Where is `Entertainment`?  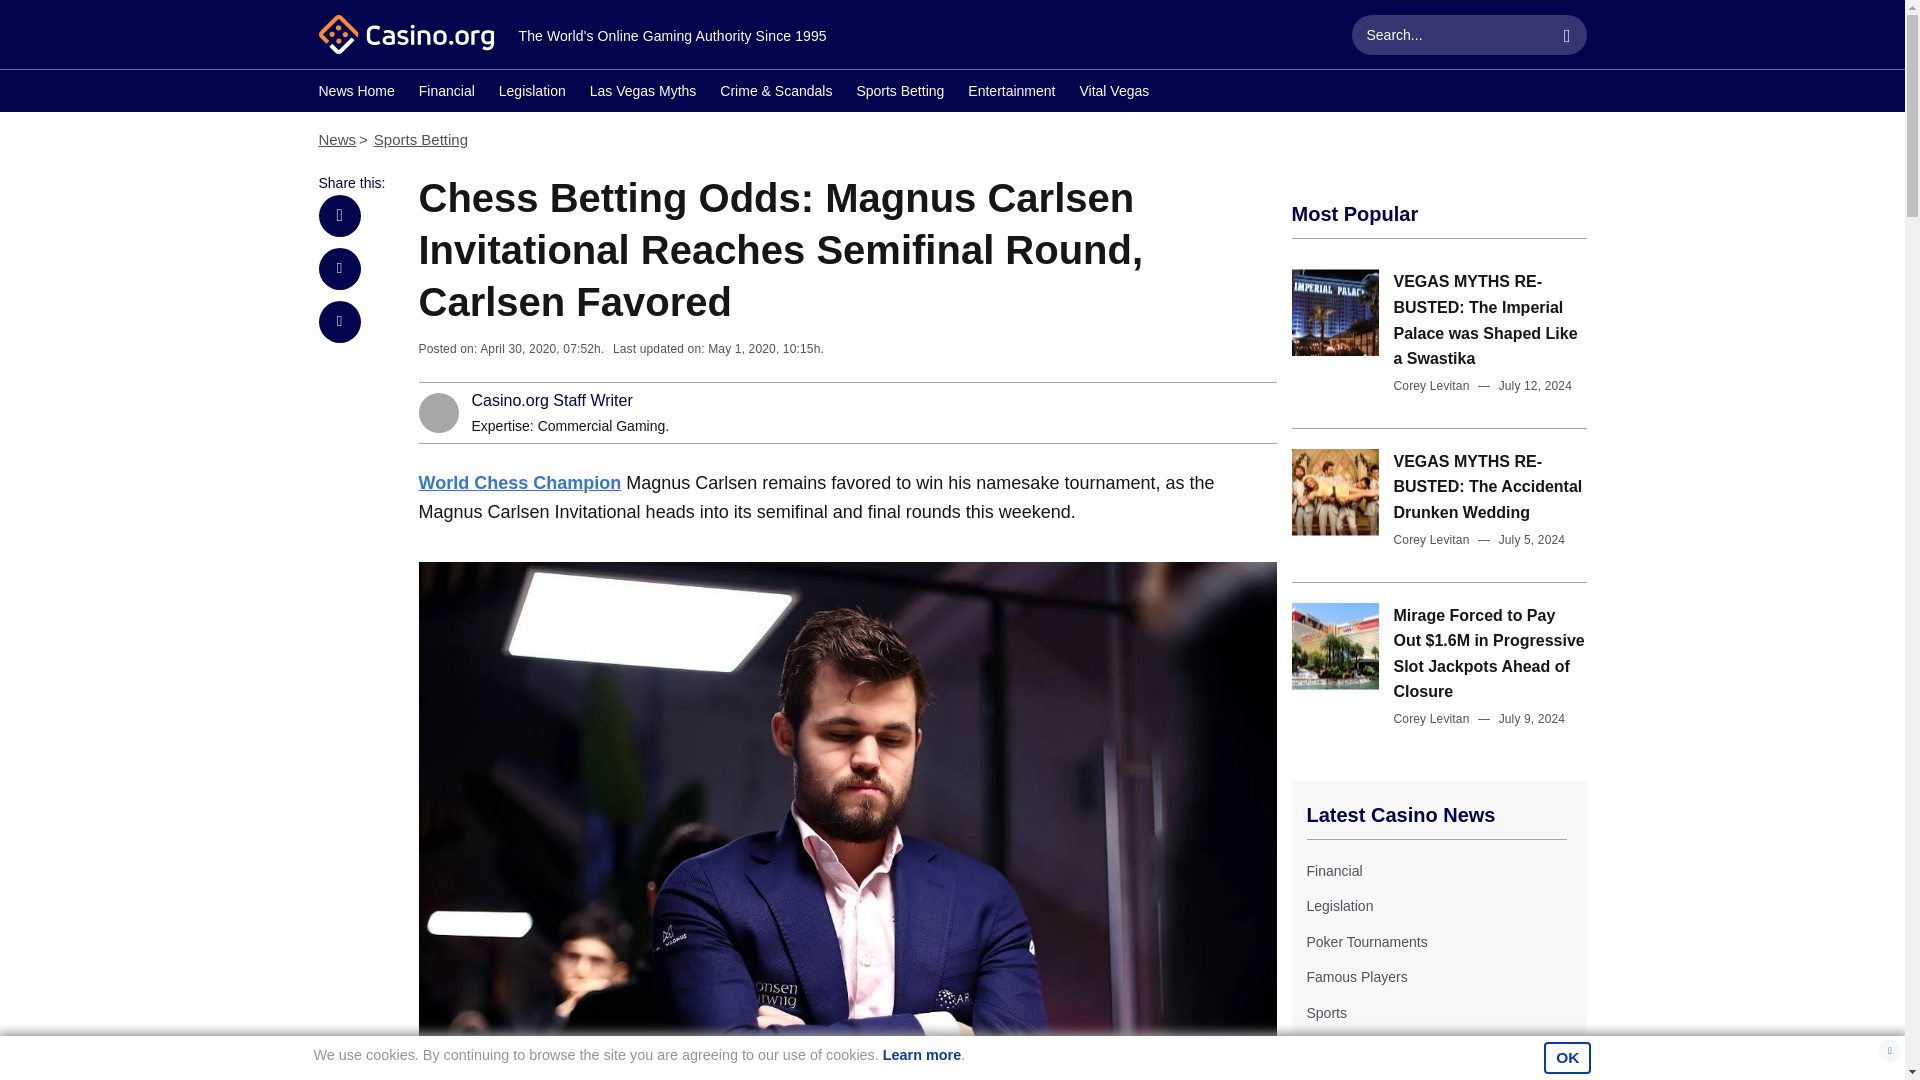 Entertainment is located at coordinates (1010, 93).